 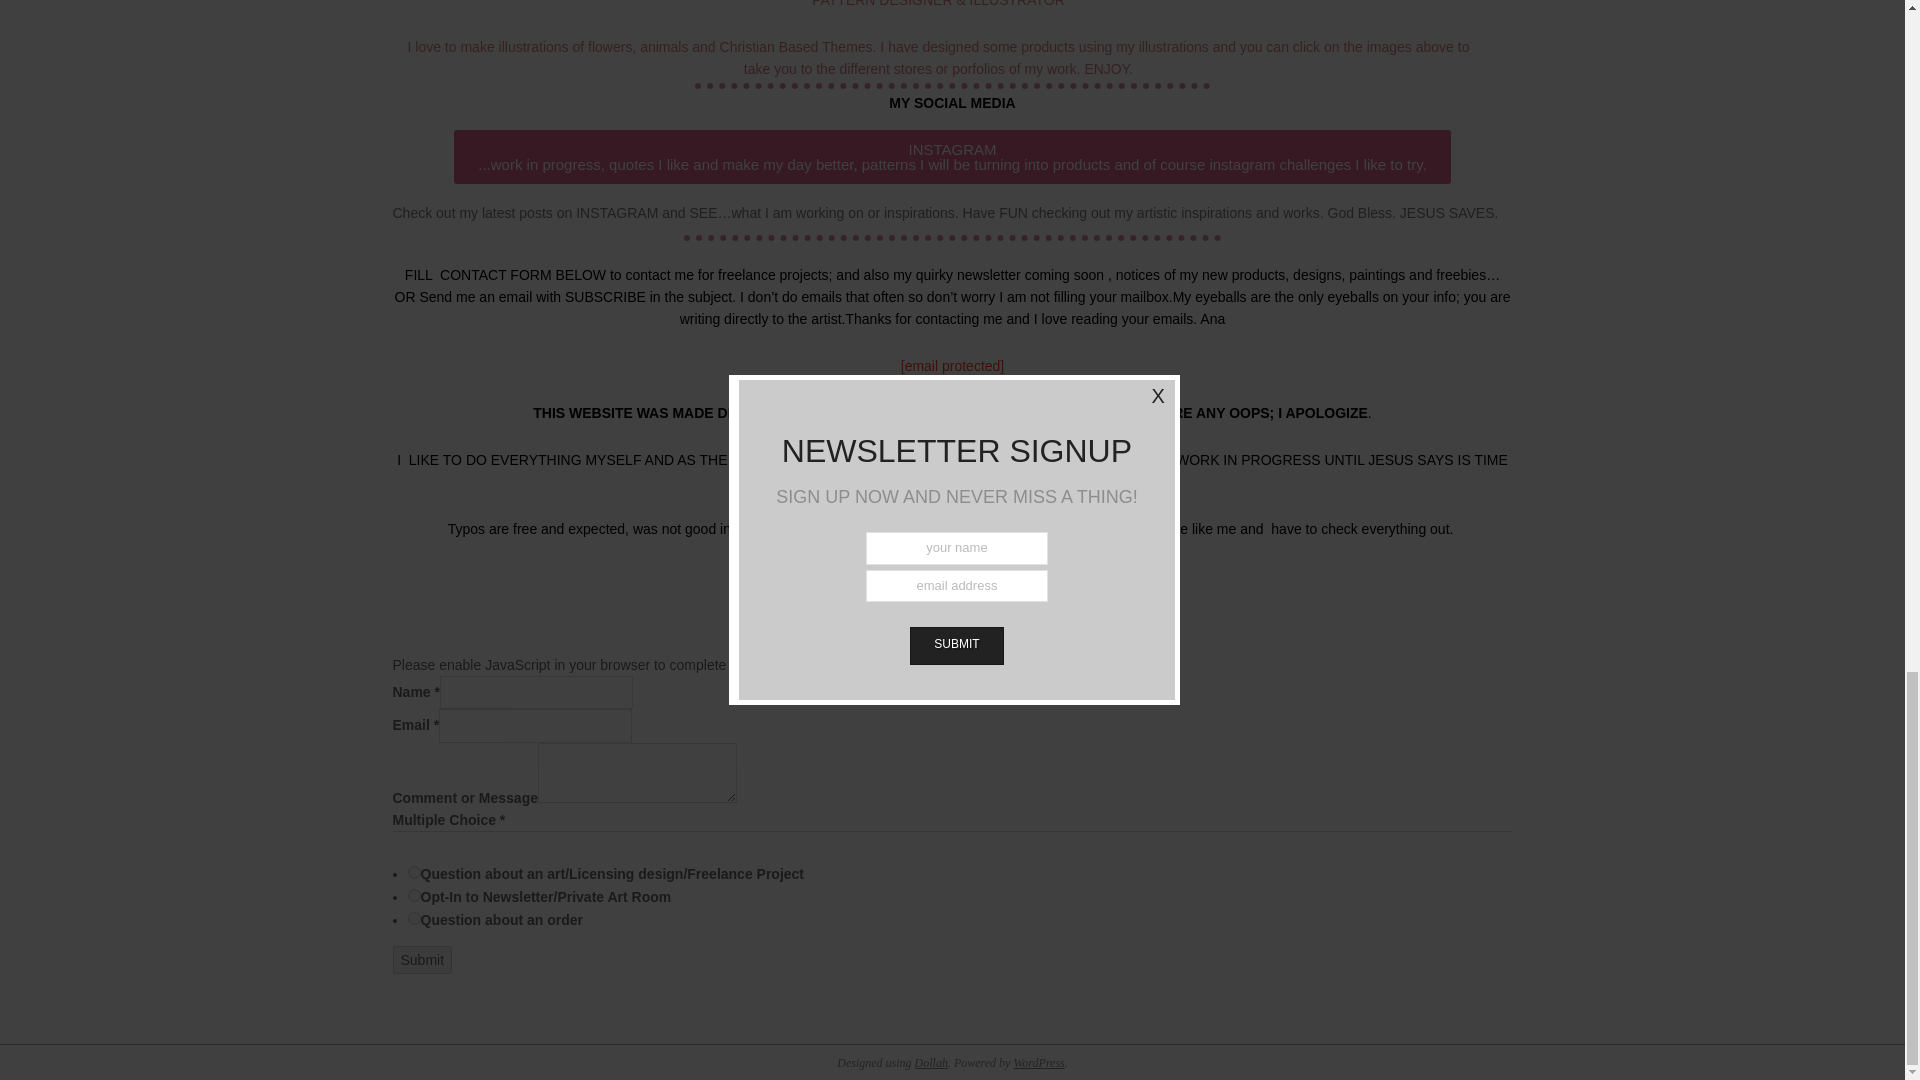 What do you see at coordinates (414, 918) in the screenshot?
I see `Question about an order` at bounding box center [414, 918].